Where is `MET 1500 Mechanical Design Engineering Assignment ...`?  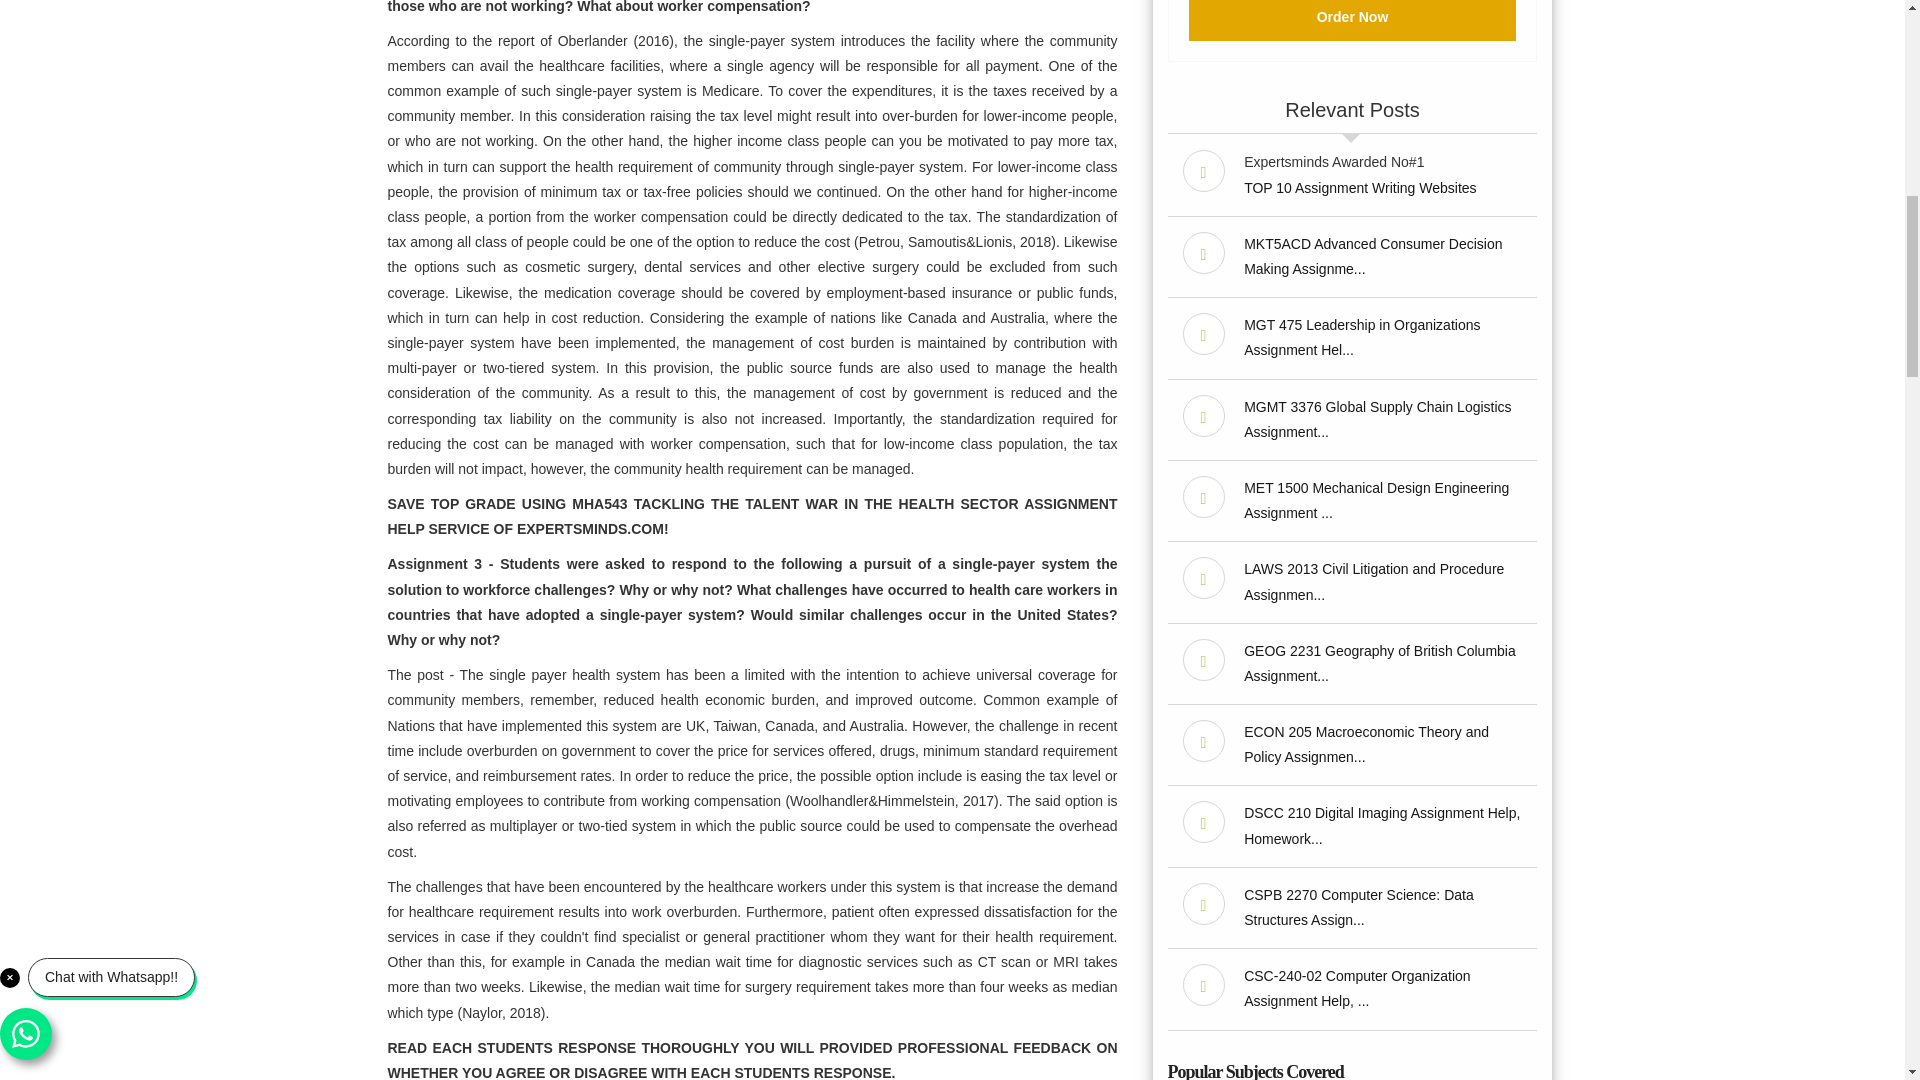
MET 1500 Mechanical Design Engineering Assignment ... is located at coordinates (1376, 500).